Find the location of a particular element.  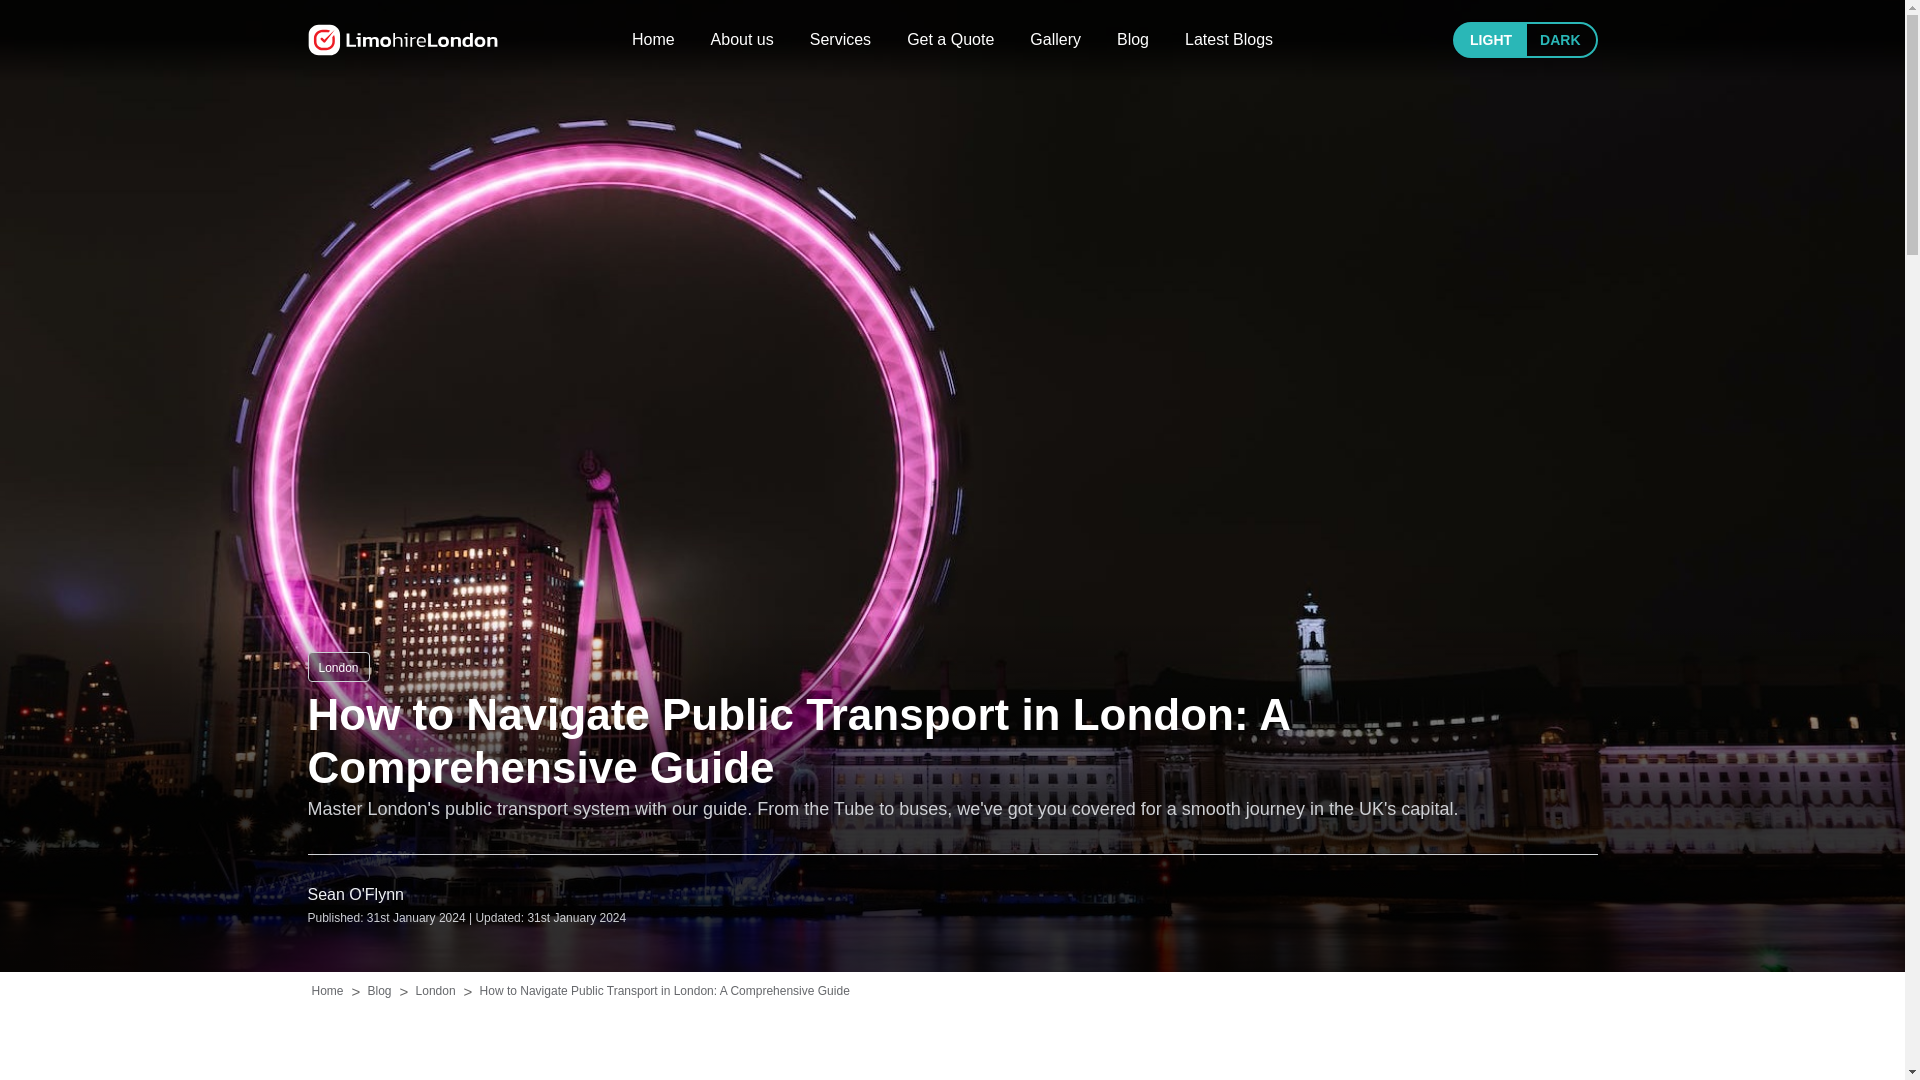

Get a Quote is located at coordinates (950, 40).